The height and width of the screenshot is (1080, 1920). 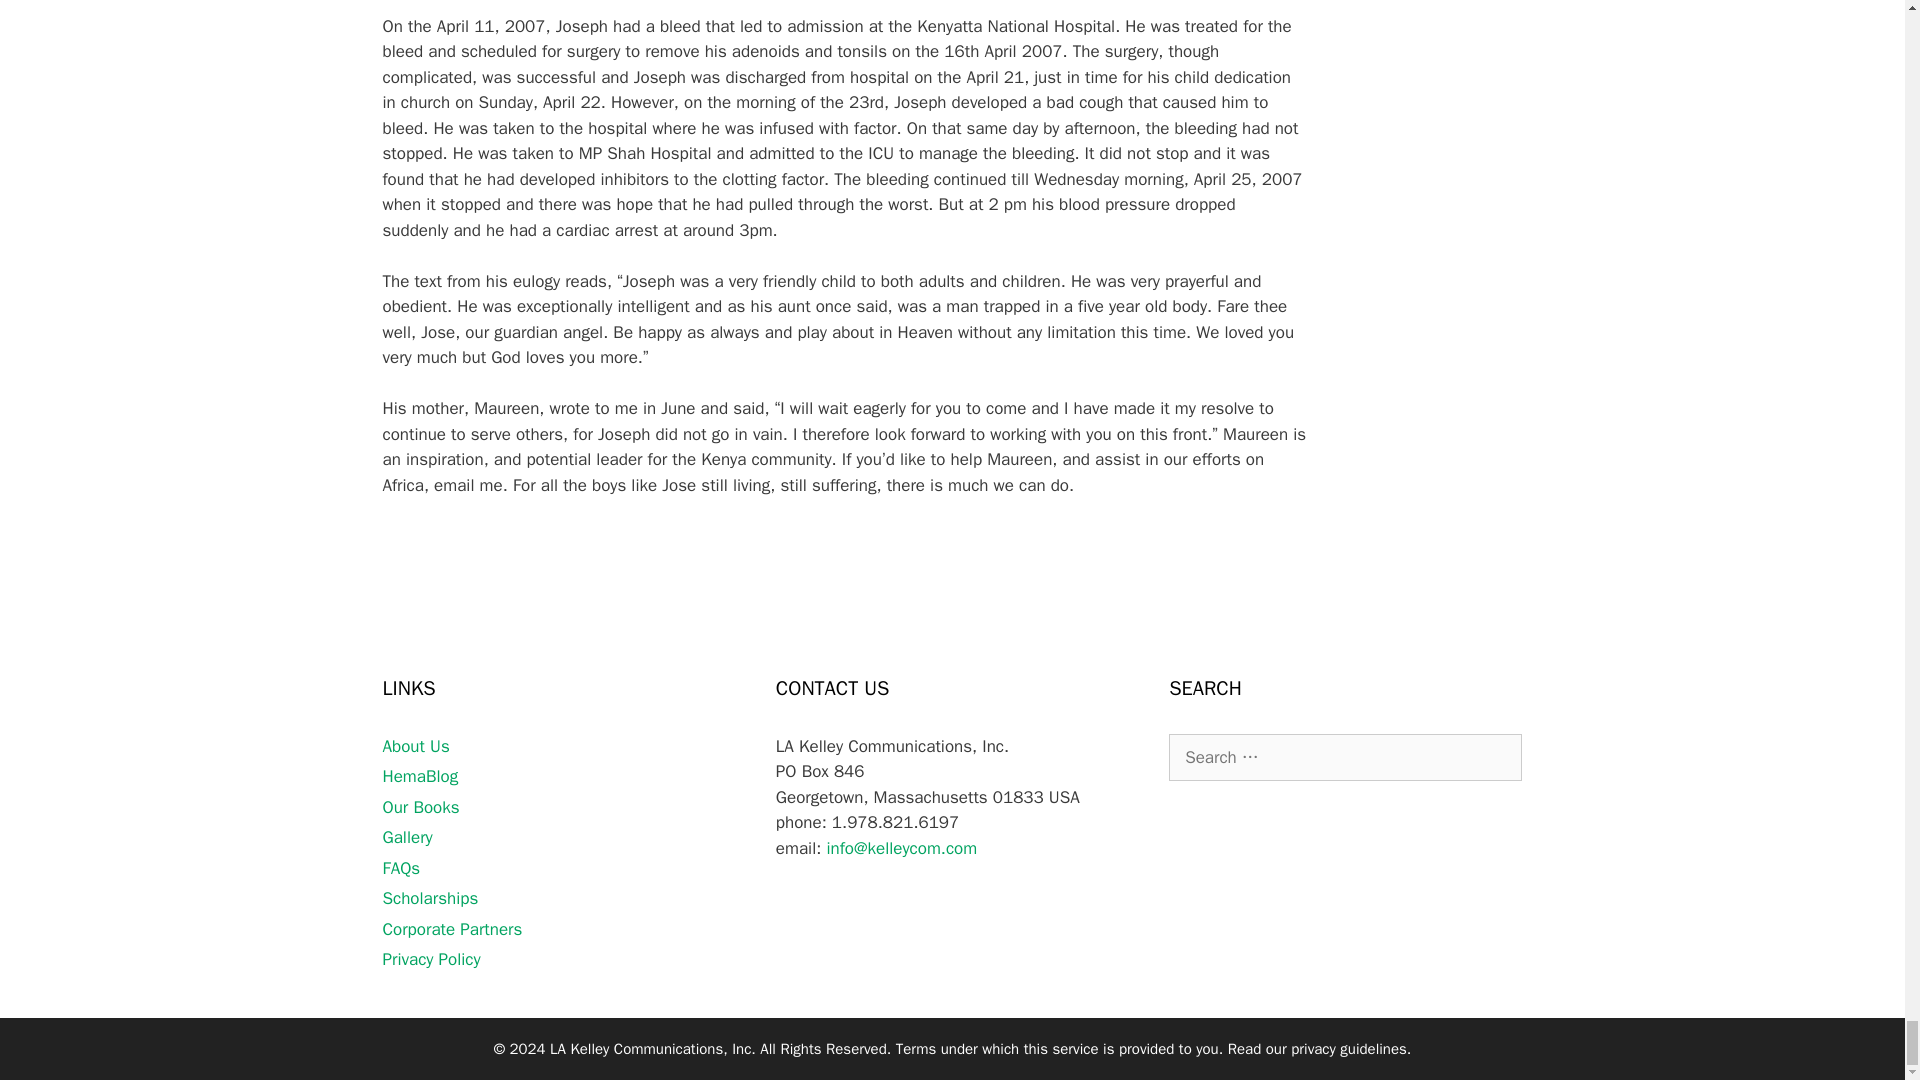 I want to click on Search for:, so click(x=1346, y=758).